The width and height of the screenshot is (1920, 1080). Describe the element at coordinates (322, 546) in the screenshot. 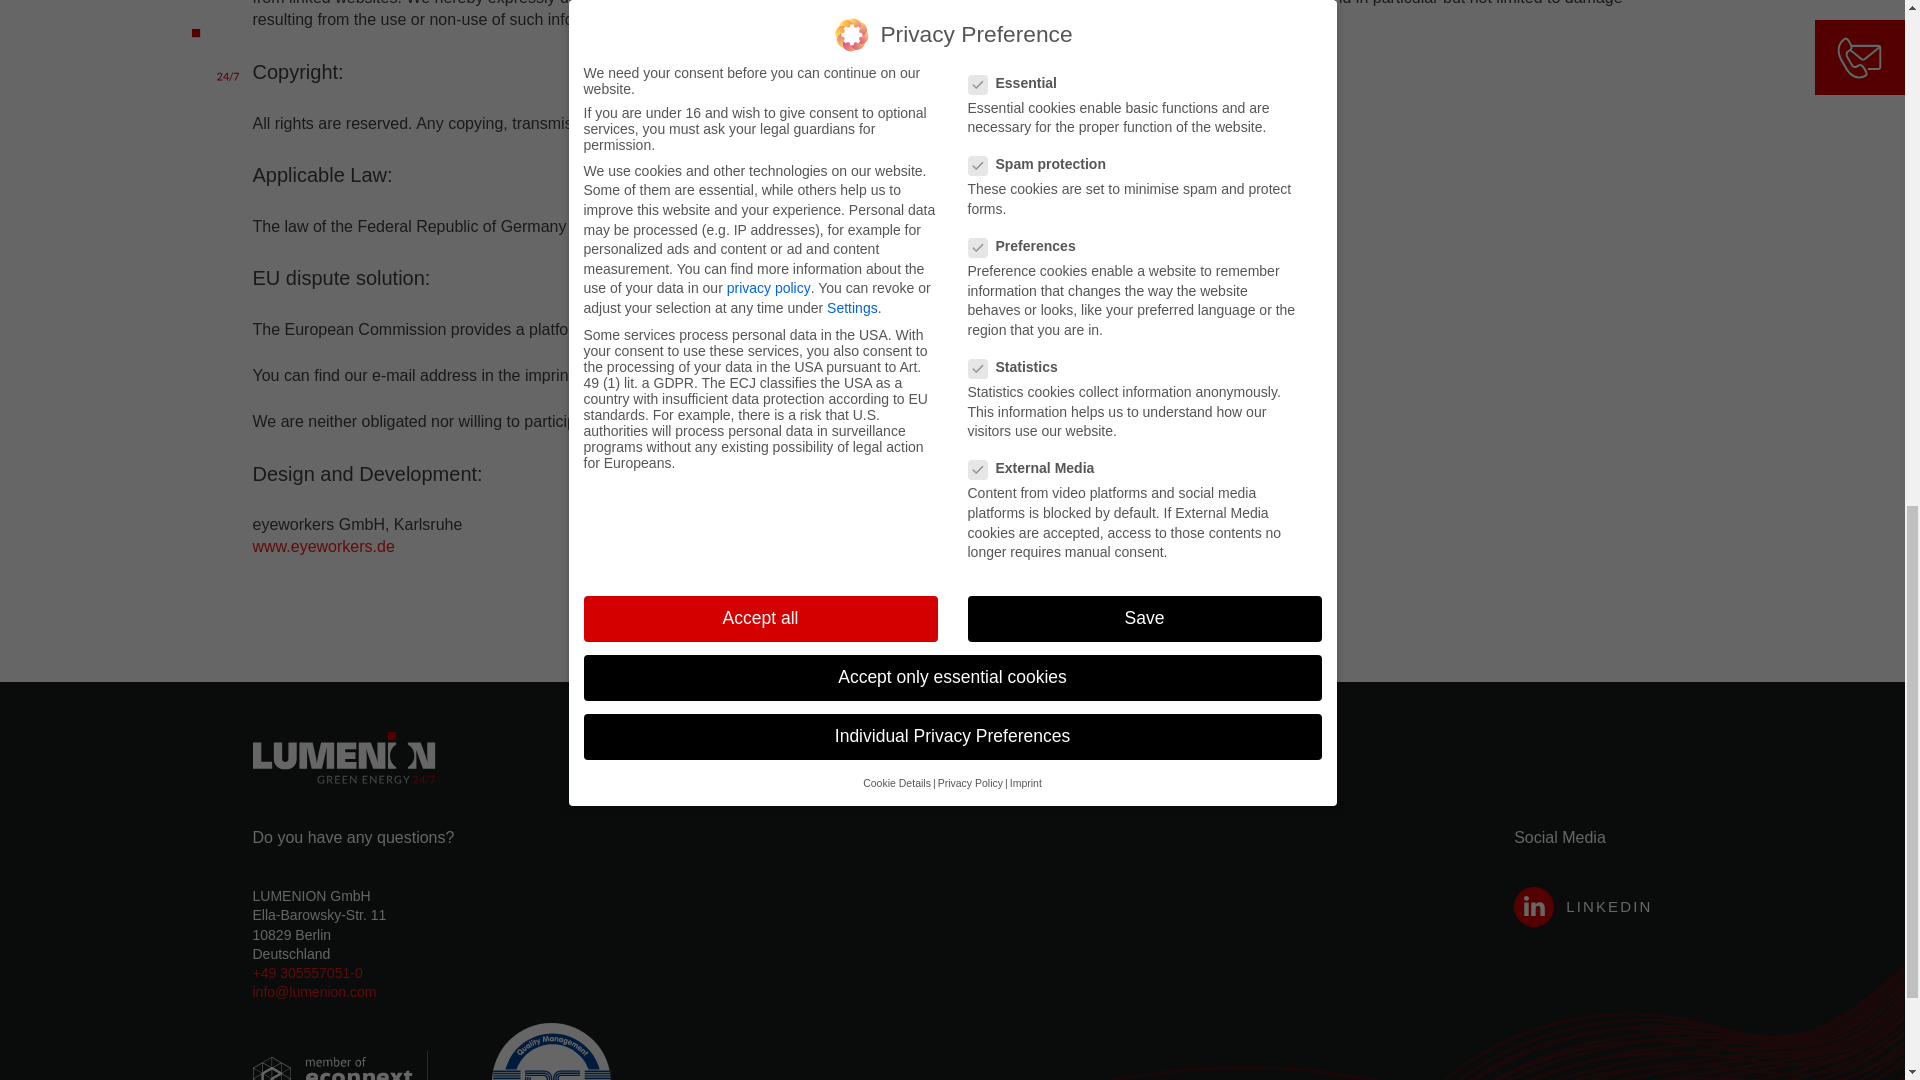

I see `www.eyeworkers.de` at that location.